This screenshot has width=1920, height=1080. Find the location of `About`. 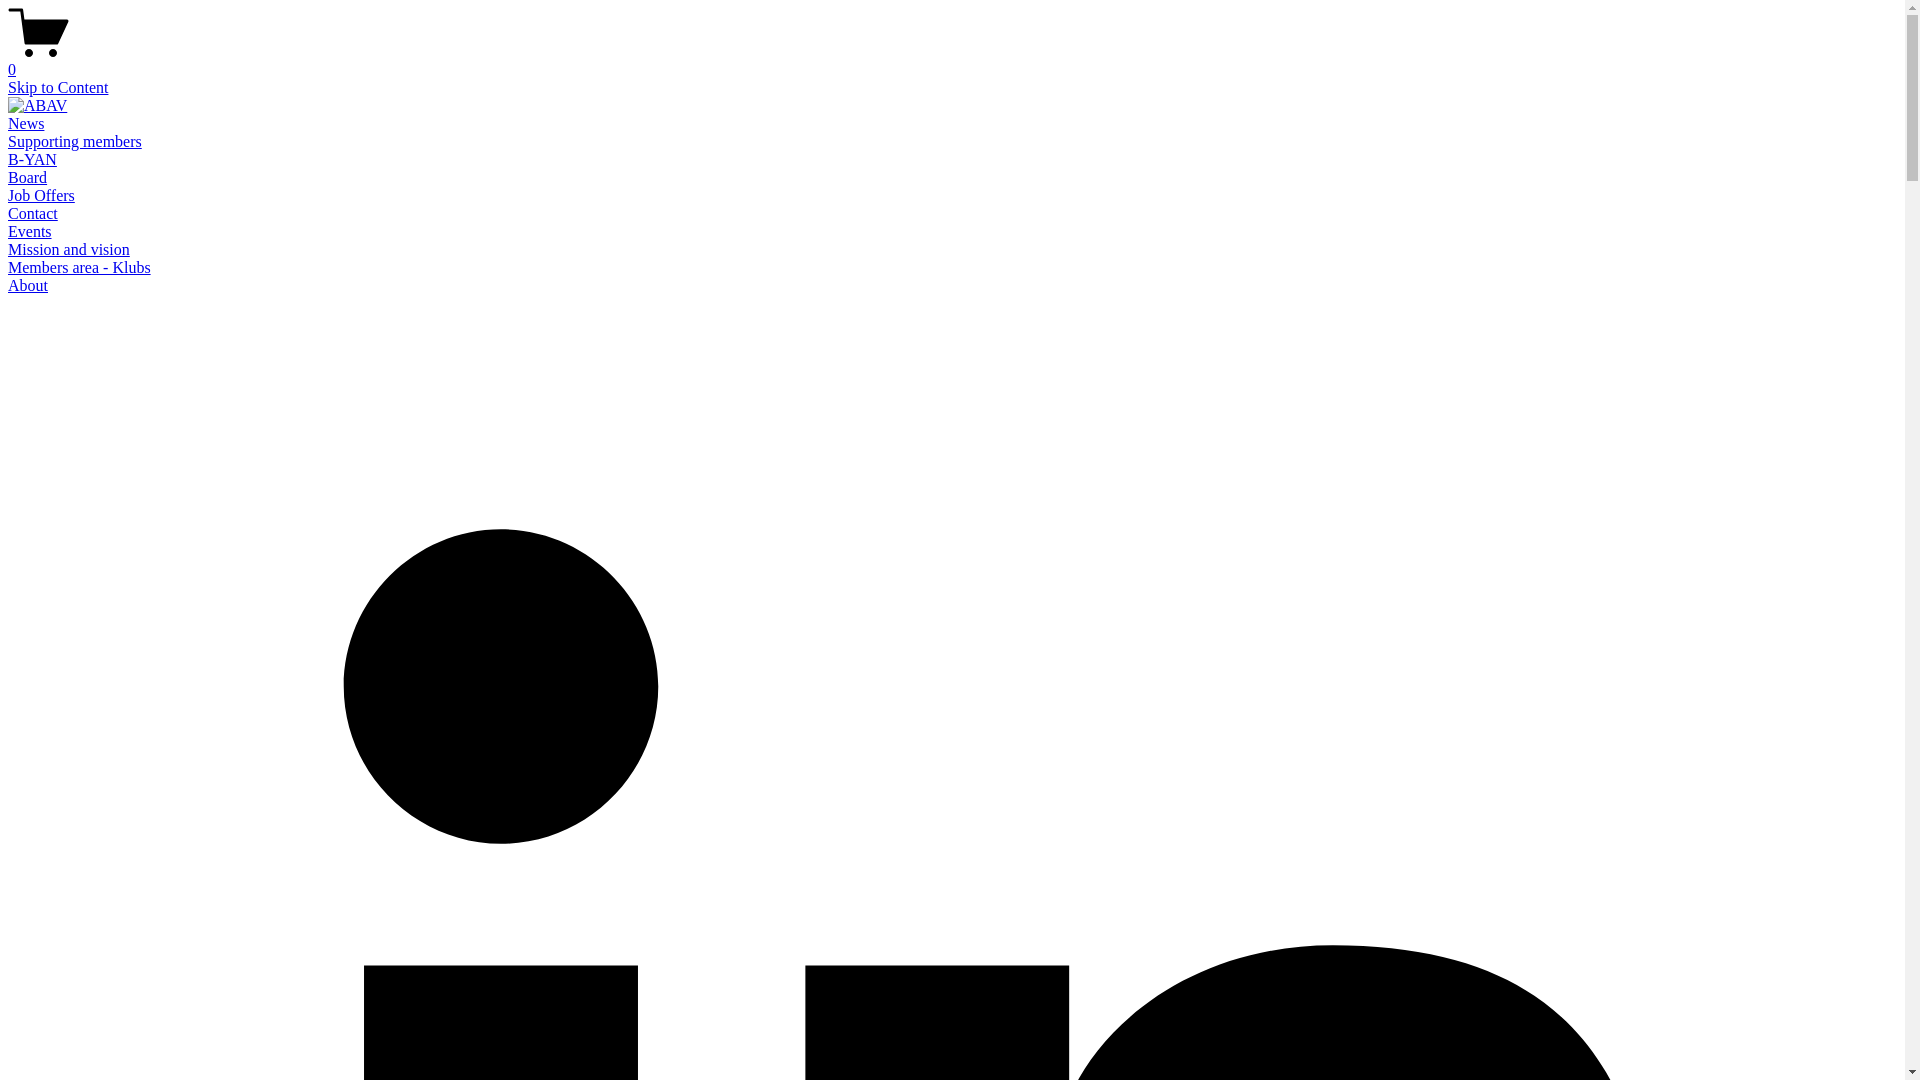

About is located at coordinates (28, 286).